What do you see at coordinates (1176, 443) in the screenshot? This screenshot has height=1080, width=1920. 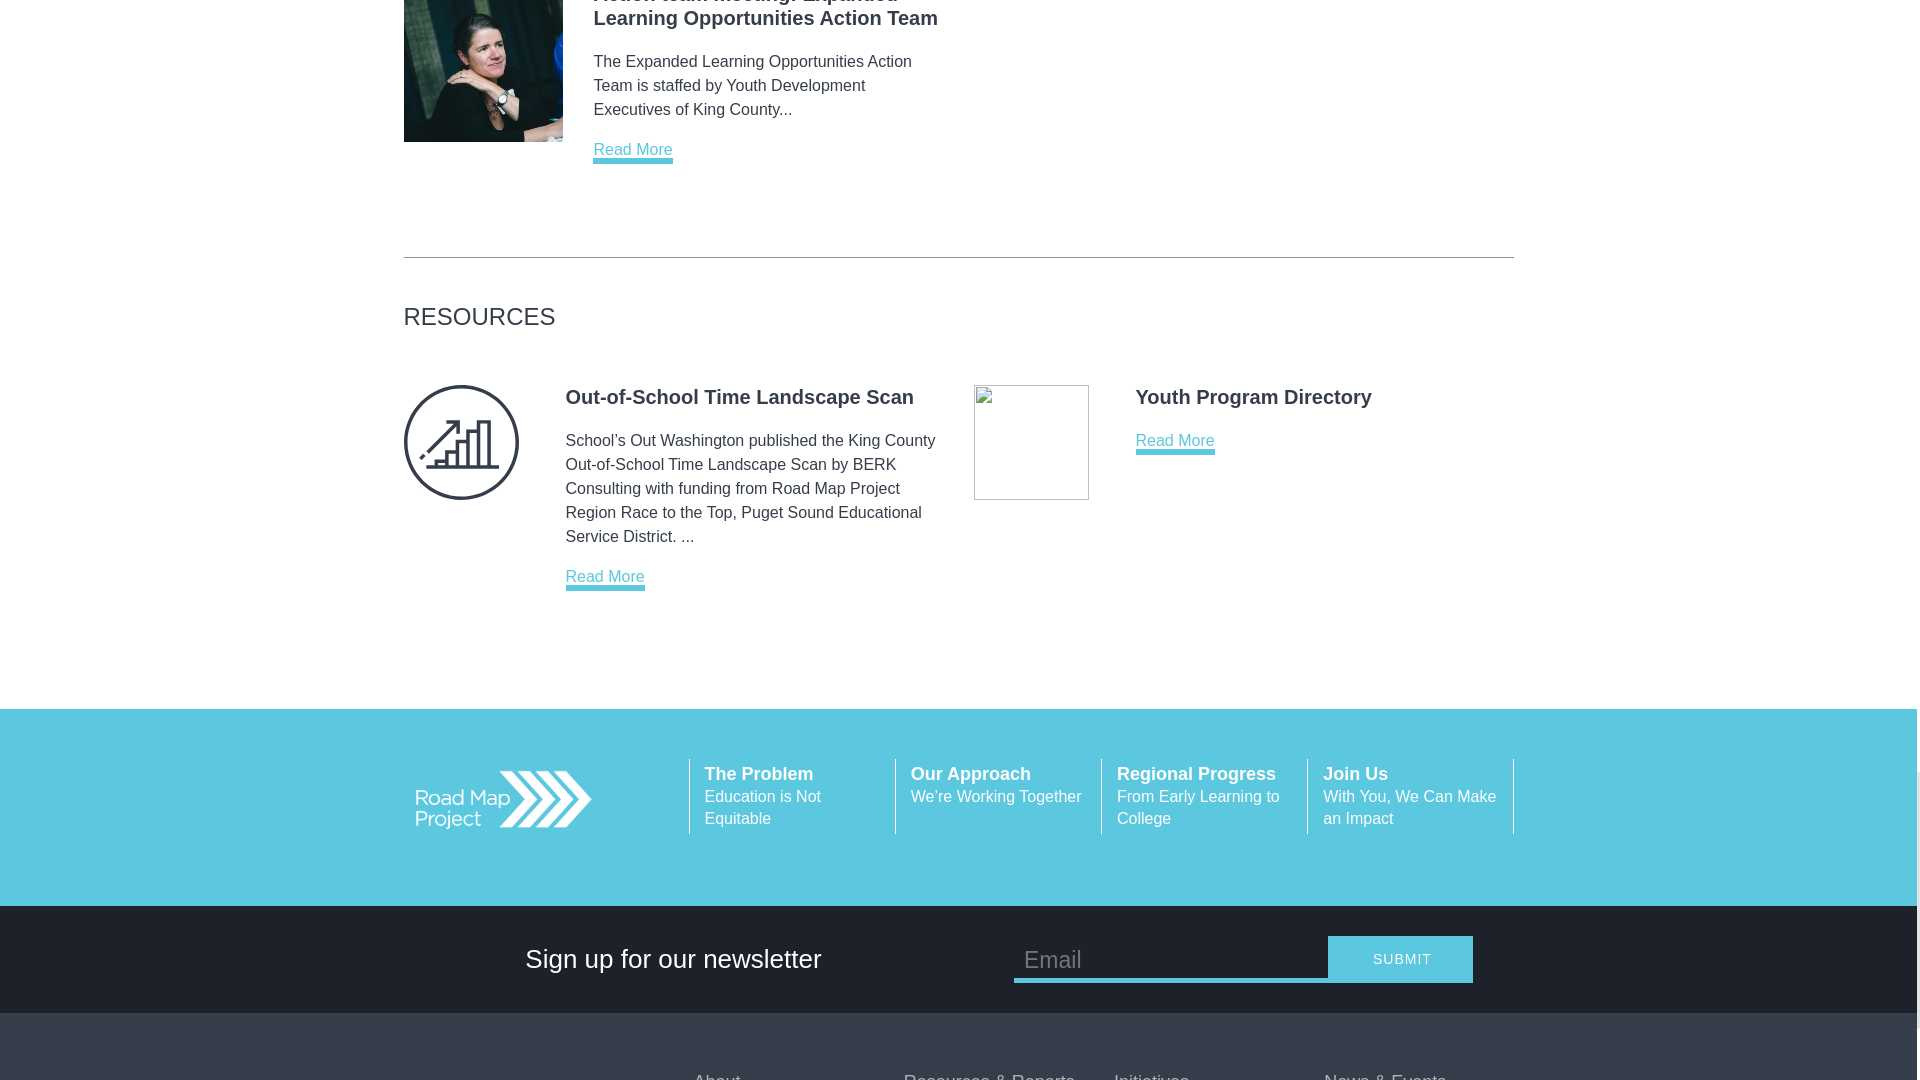 I see `Read More` at bounding box center [1176, 443].